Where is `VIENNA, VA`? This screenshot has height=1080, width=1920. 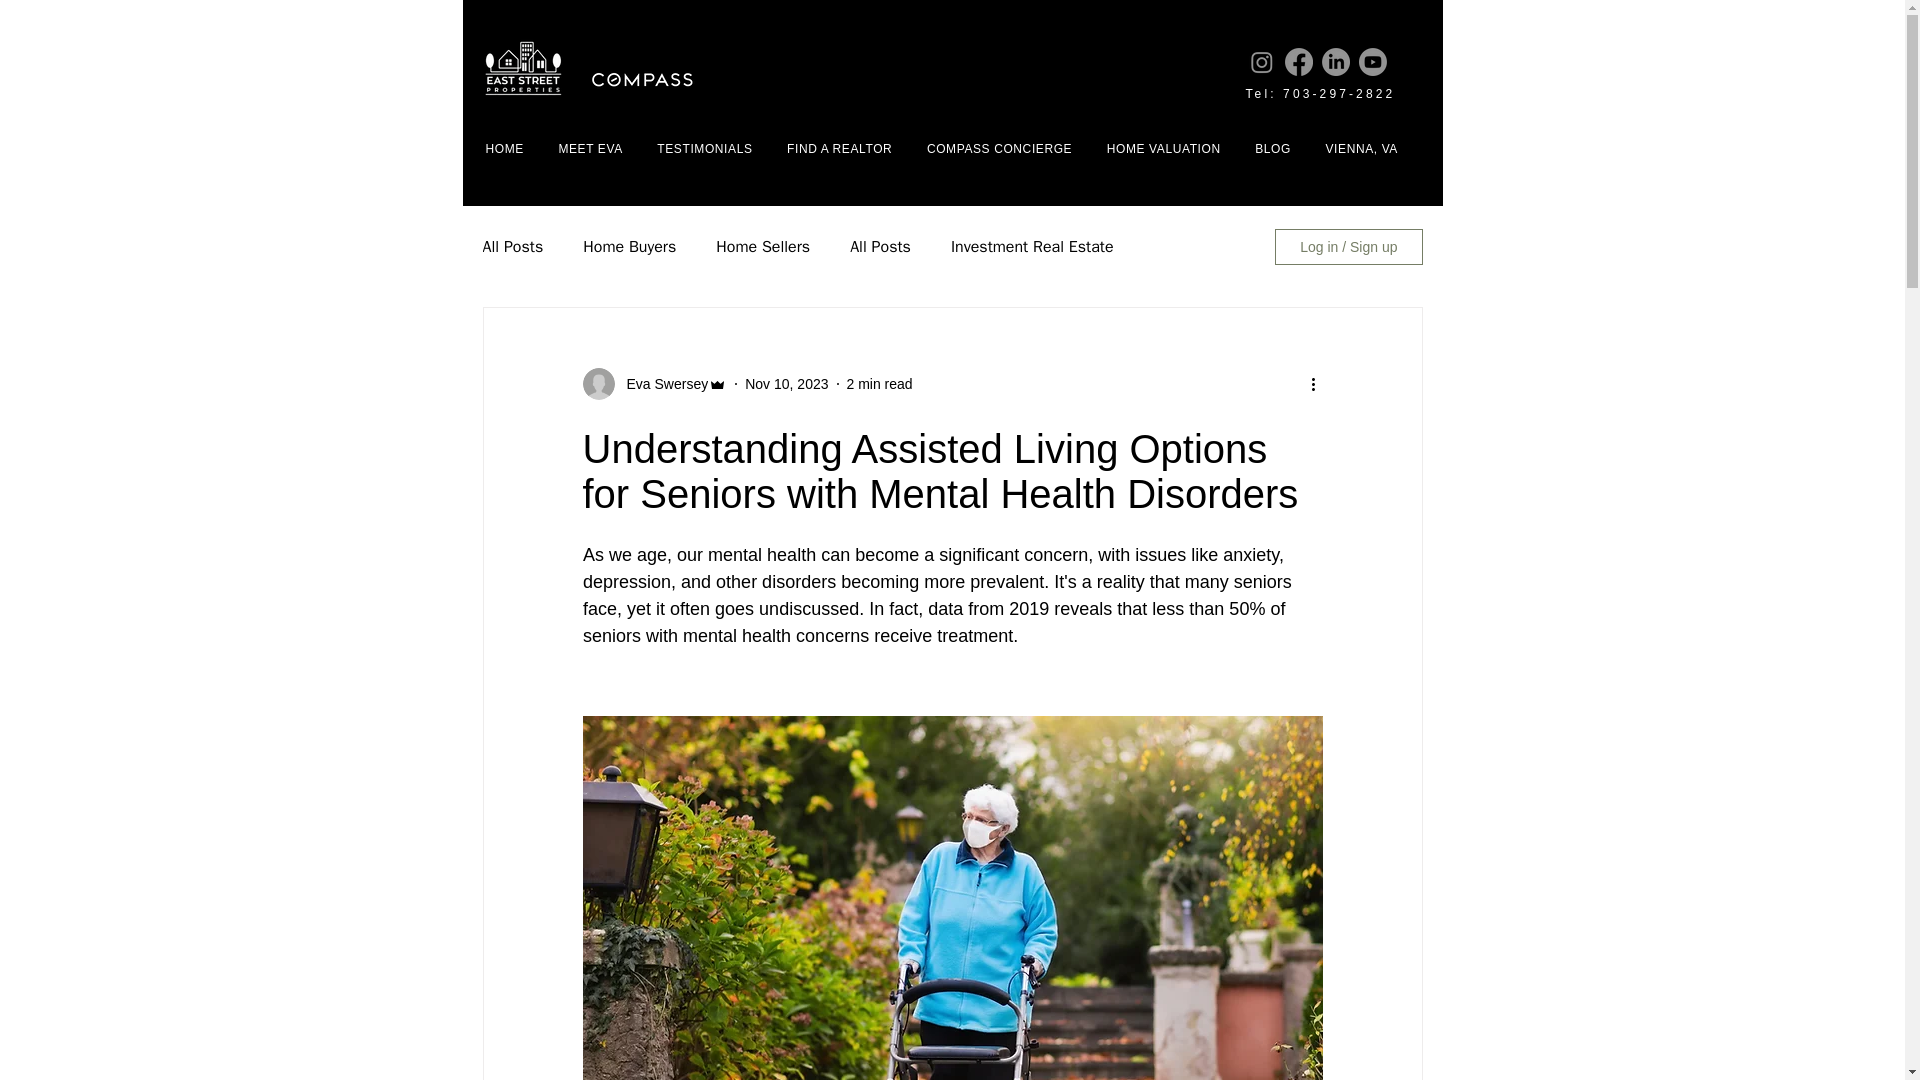 VIENNA, VA is located at coordinates (1370, 148).